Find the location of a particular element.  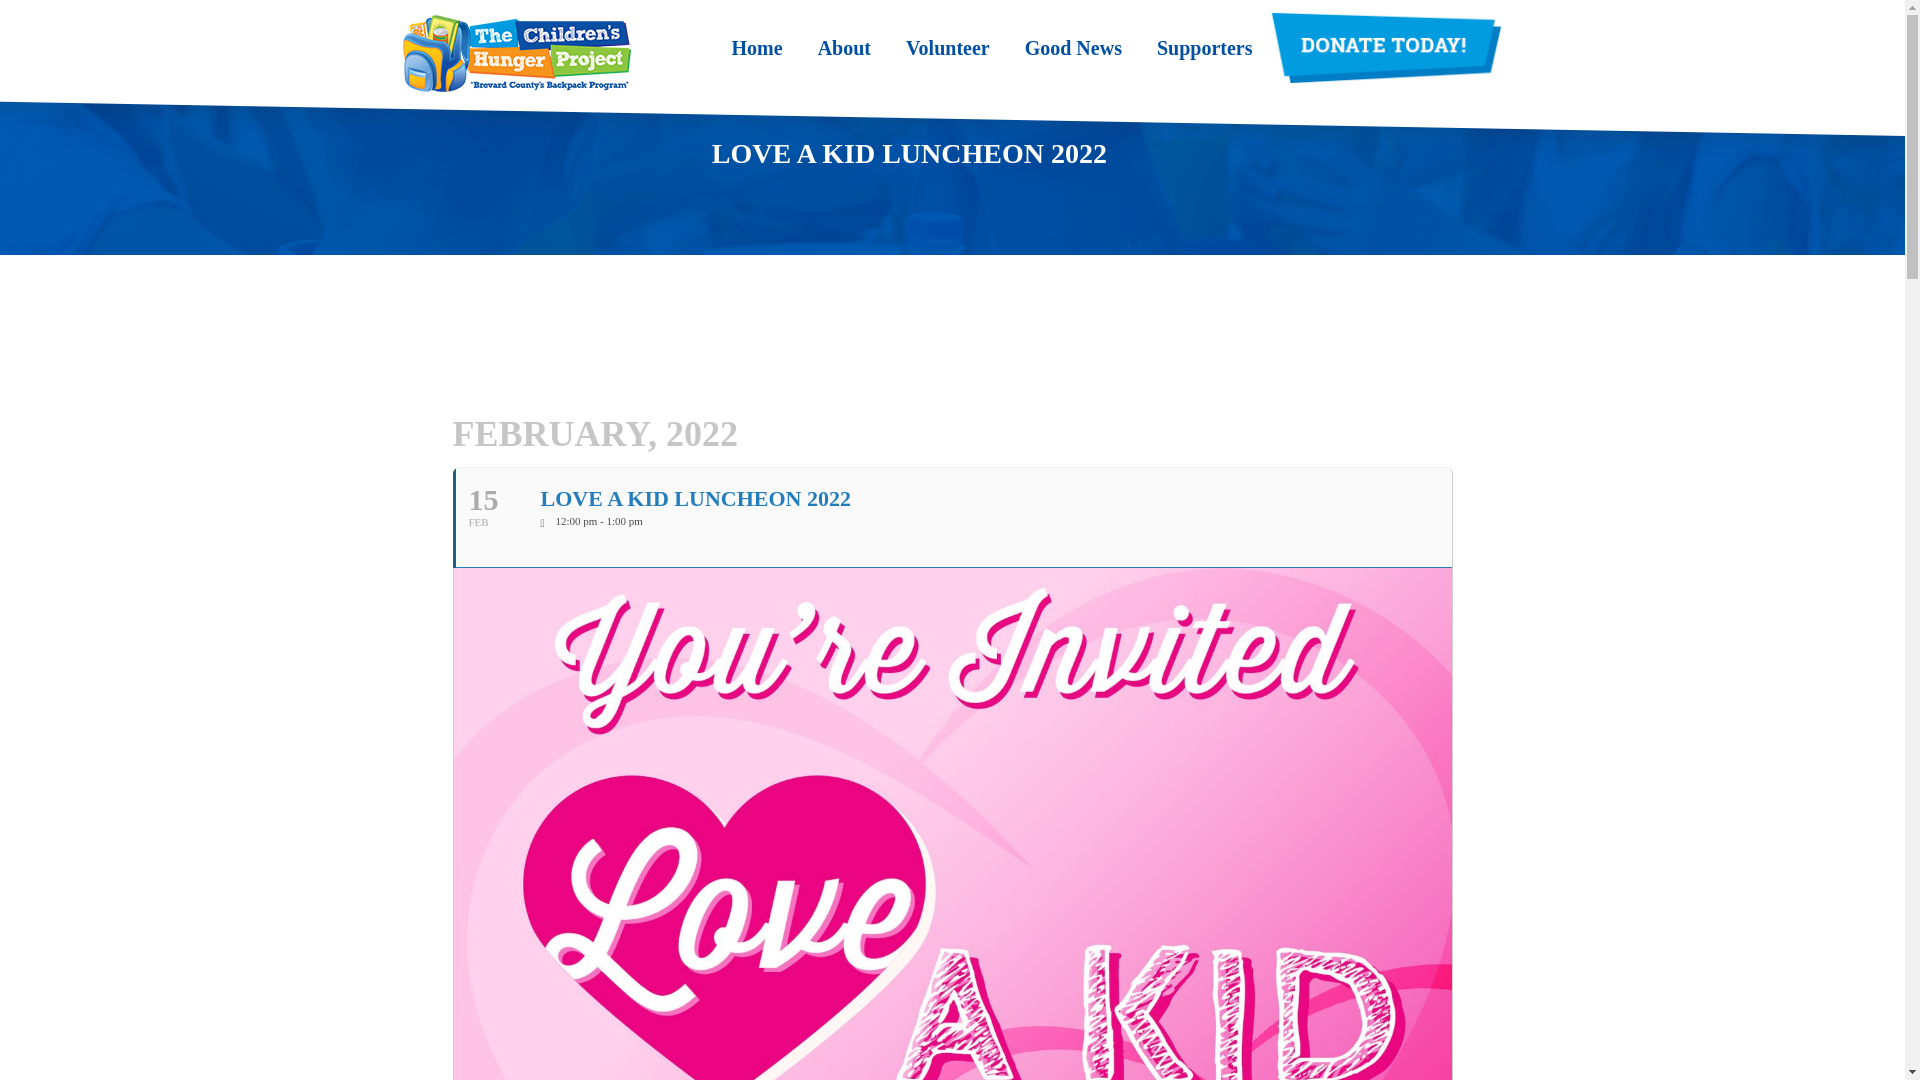

Home is located at coordinates (757, 47).